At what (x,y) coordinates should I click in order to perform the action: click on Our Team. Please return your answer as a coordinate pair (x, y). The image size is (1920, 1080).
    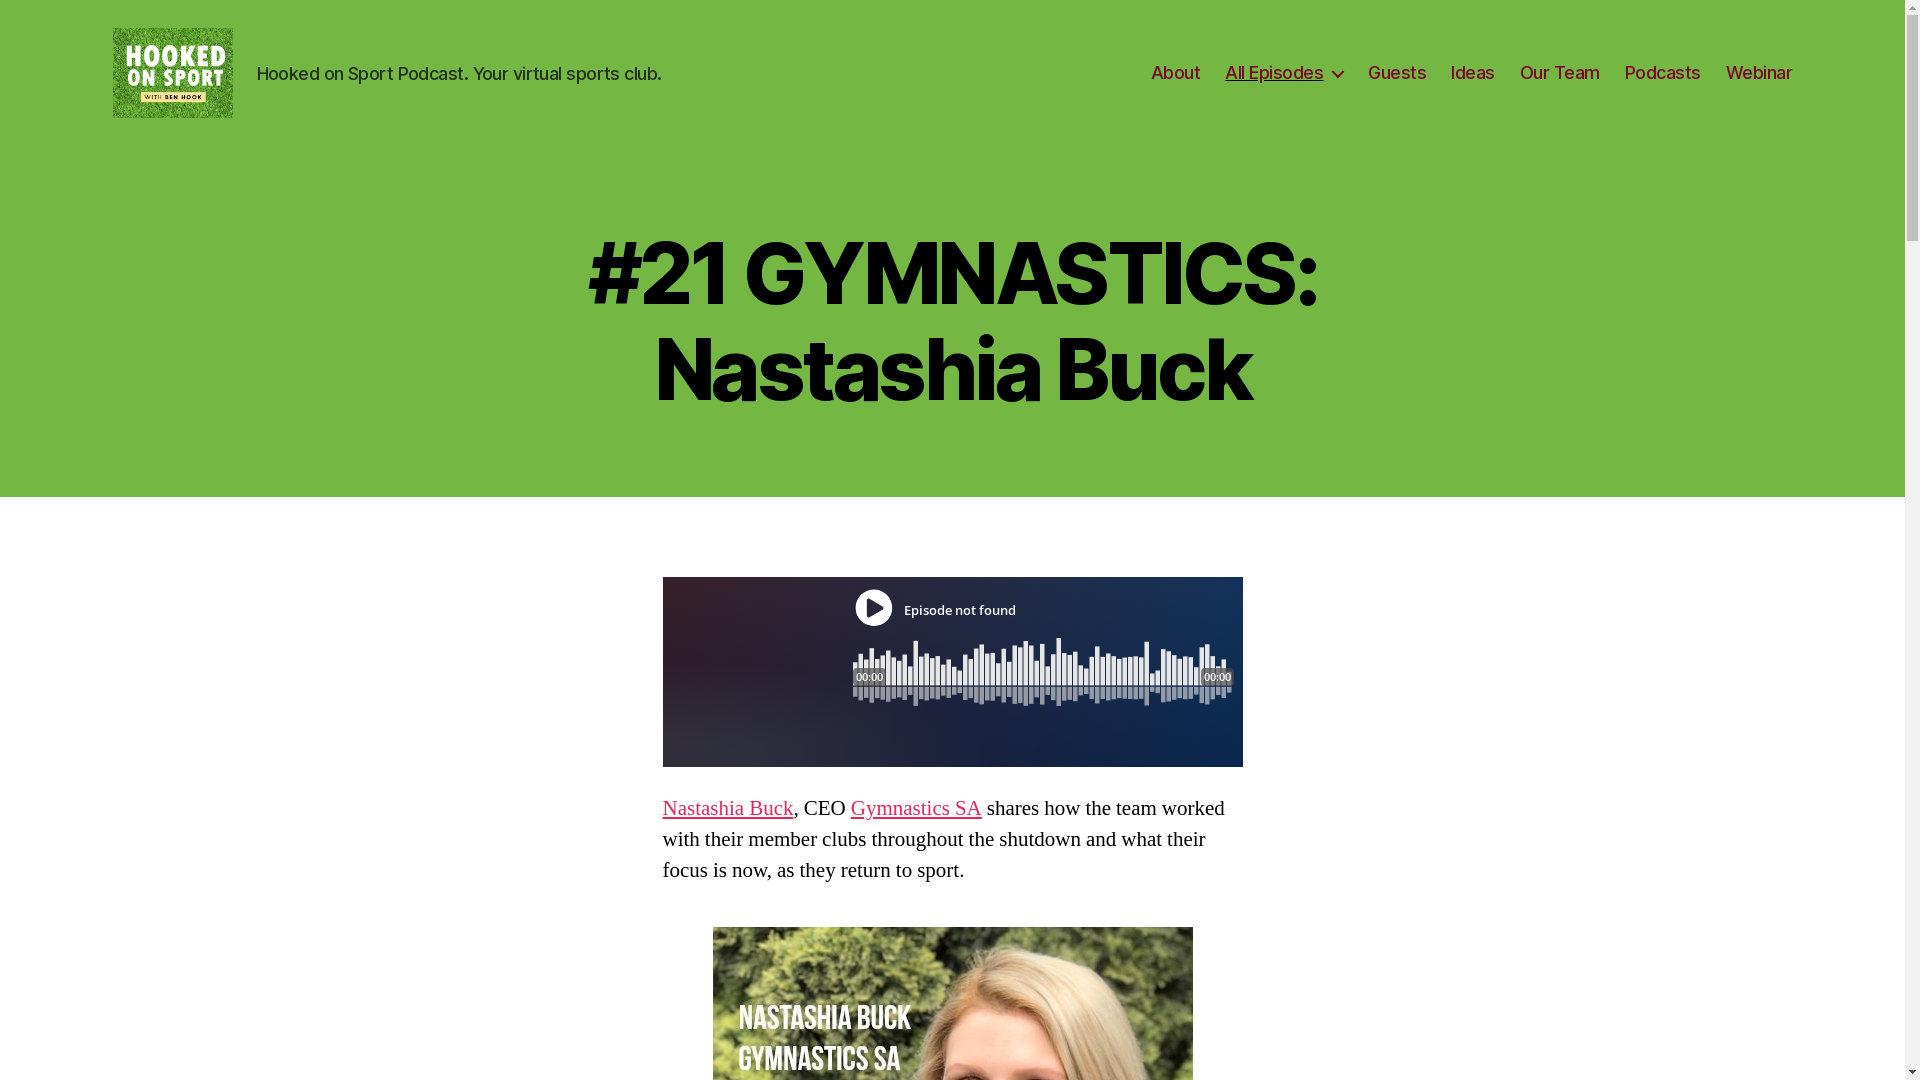
    Looking at the image, I should click on (1560, 73).